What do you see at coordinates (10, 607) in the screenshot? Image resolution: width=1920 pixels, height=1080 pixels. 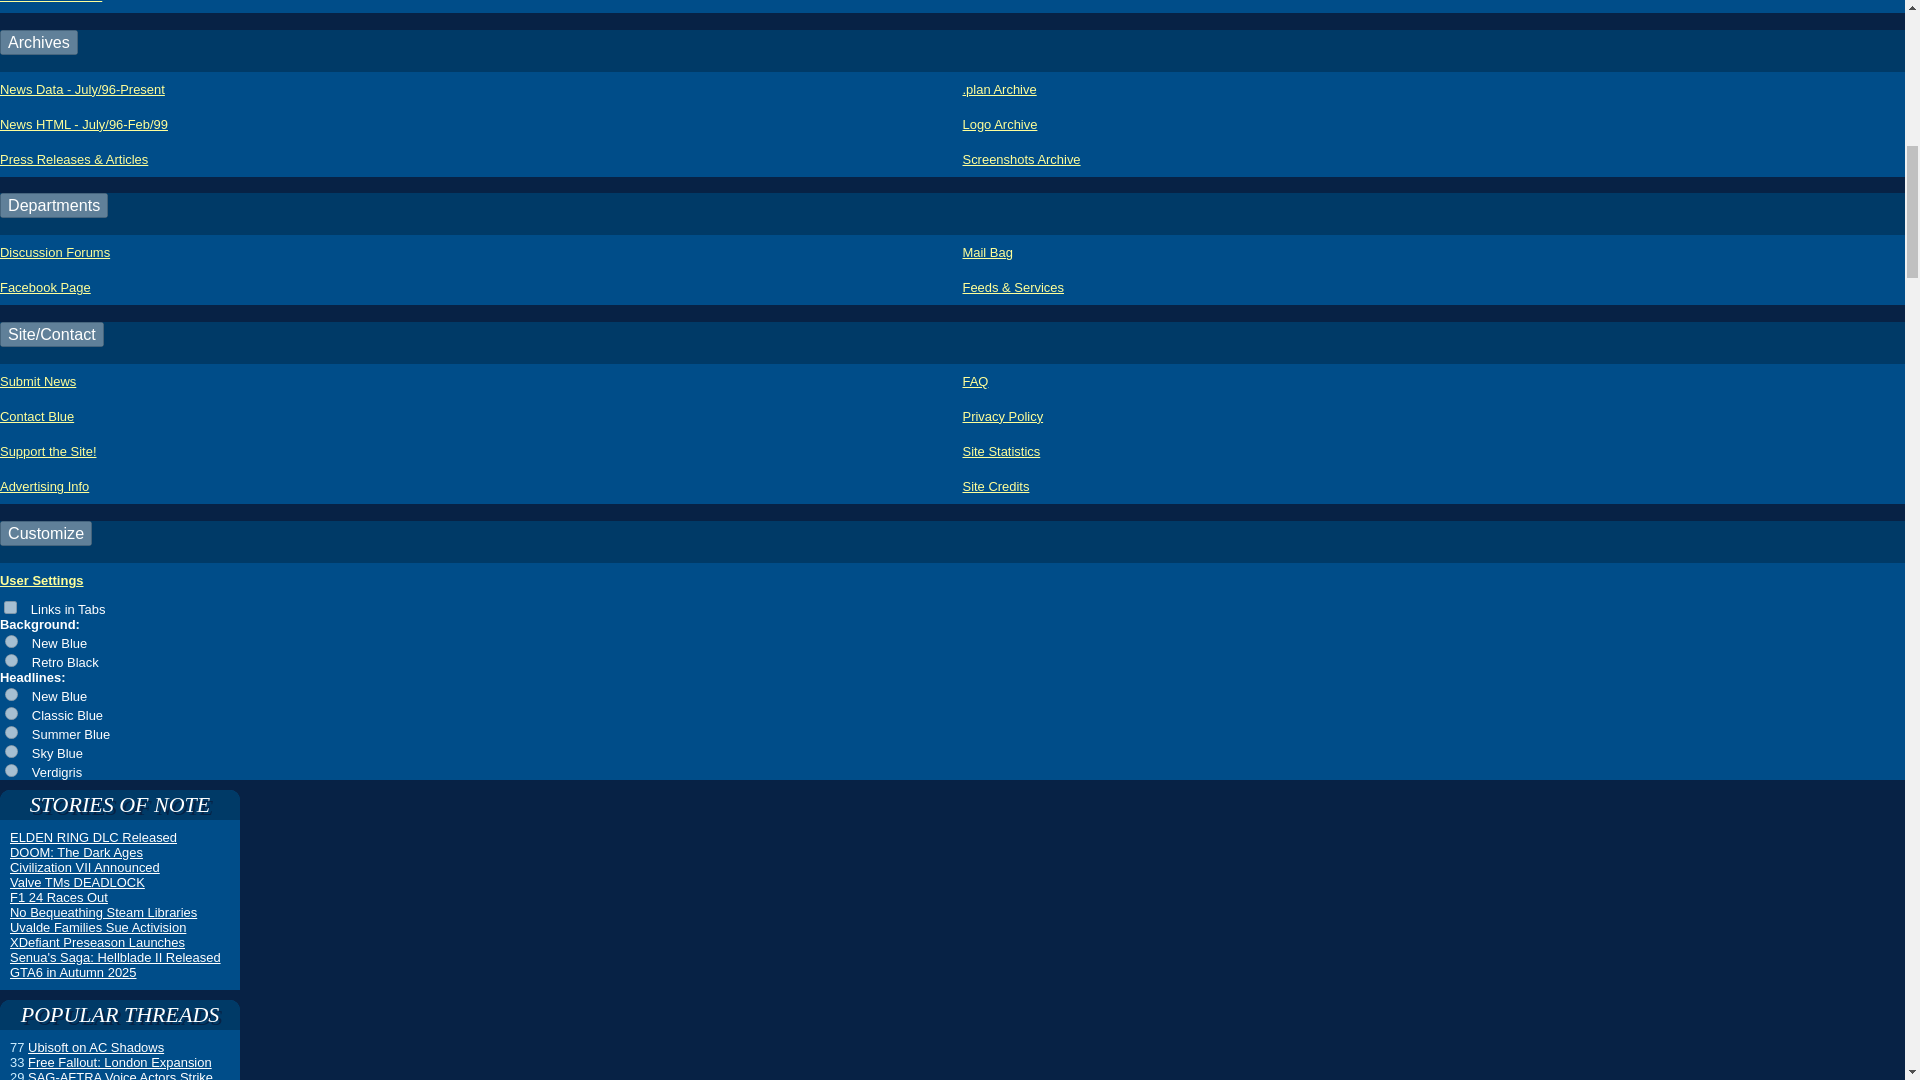 I see `on` at bounding box center [10, 607].